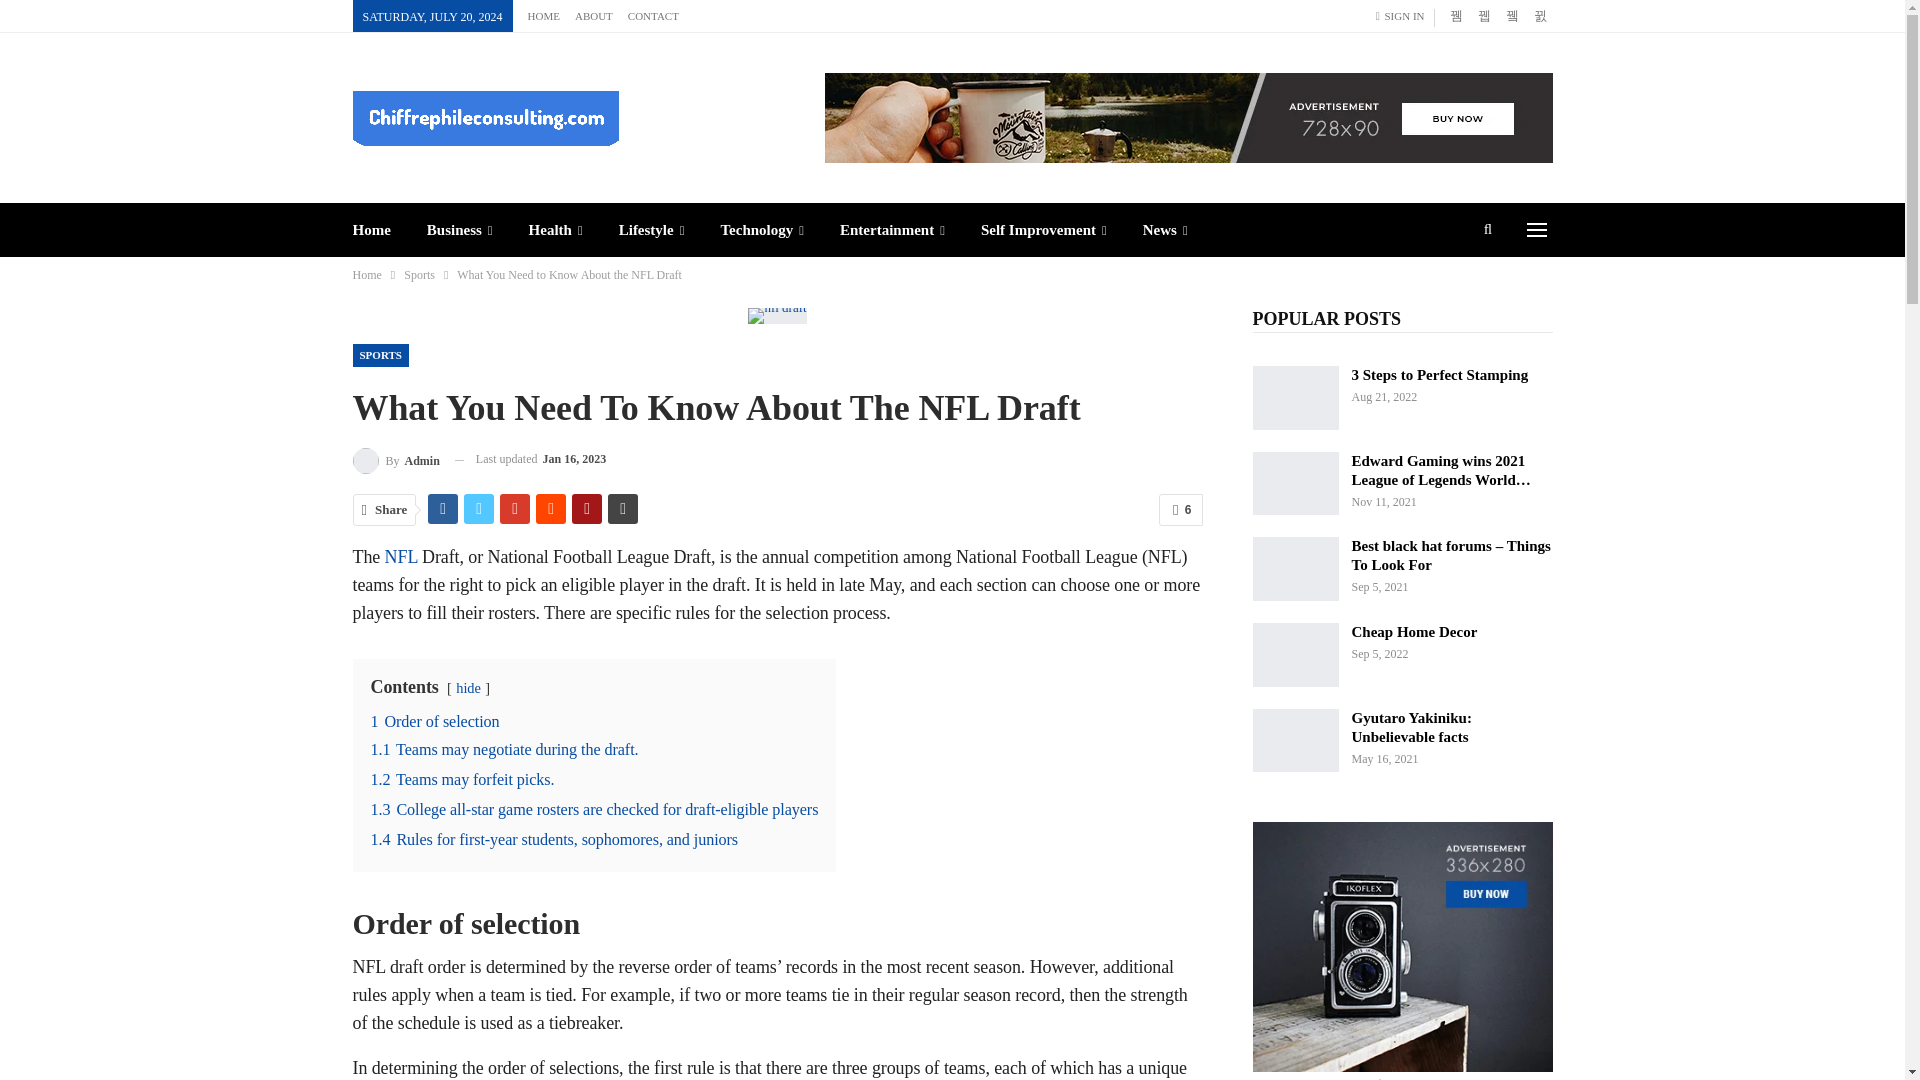  I want to click on CONTACT, so click(653, 15).